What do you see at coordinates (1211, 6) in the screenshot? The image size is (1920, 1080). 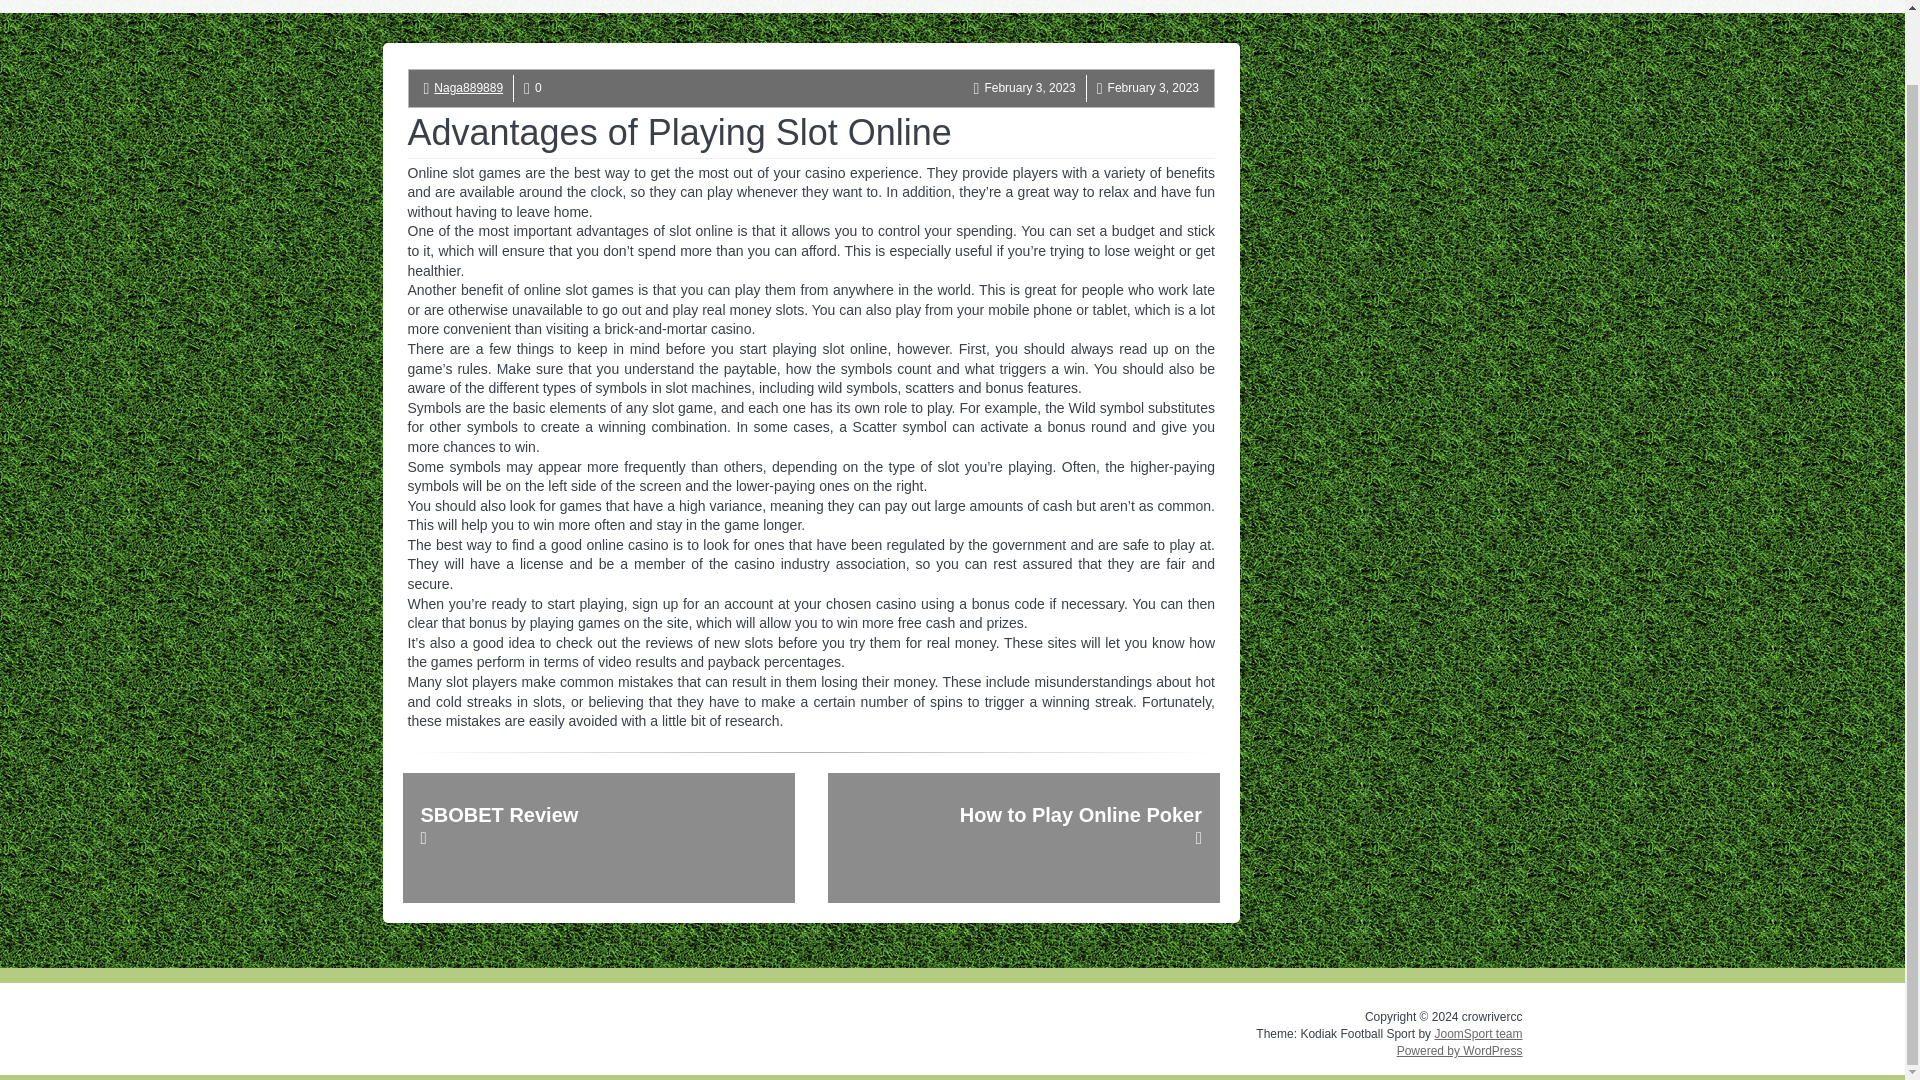 I see `Keluaran HK` at bounding box center [1211, 6].